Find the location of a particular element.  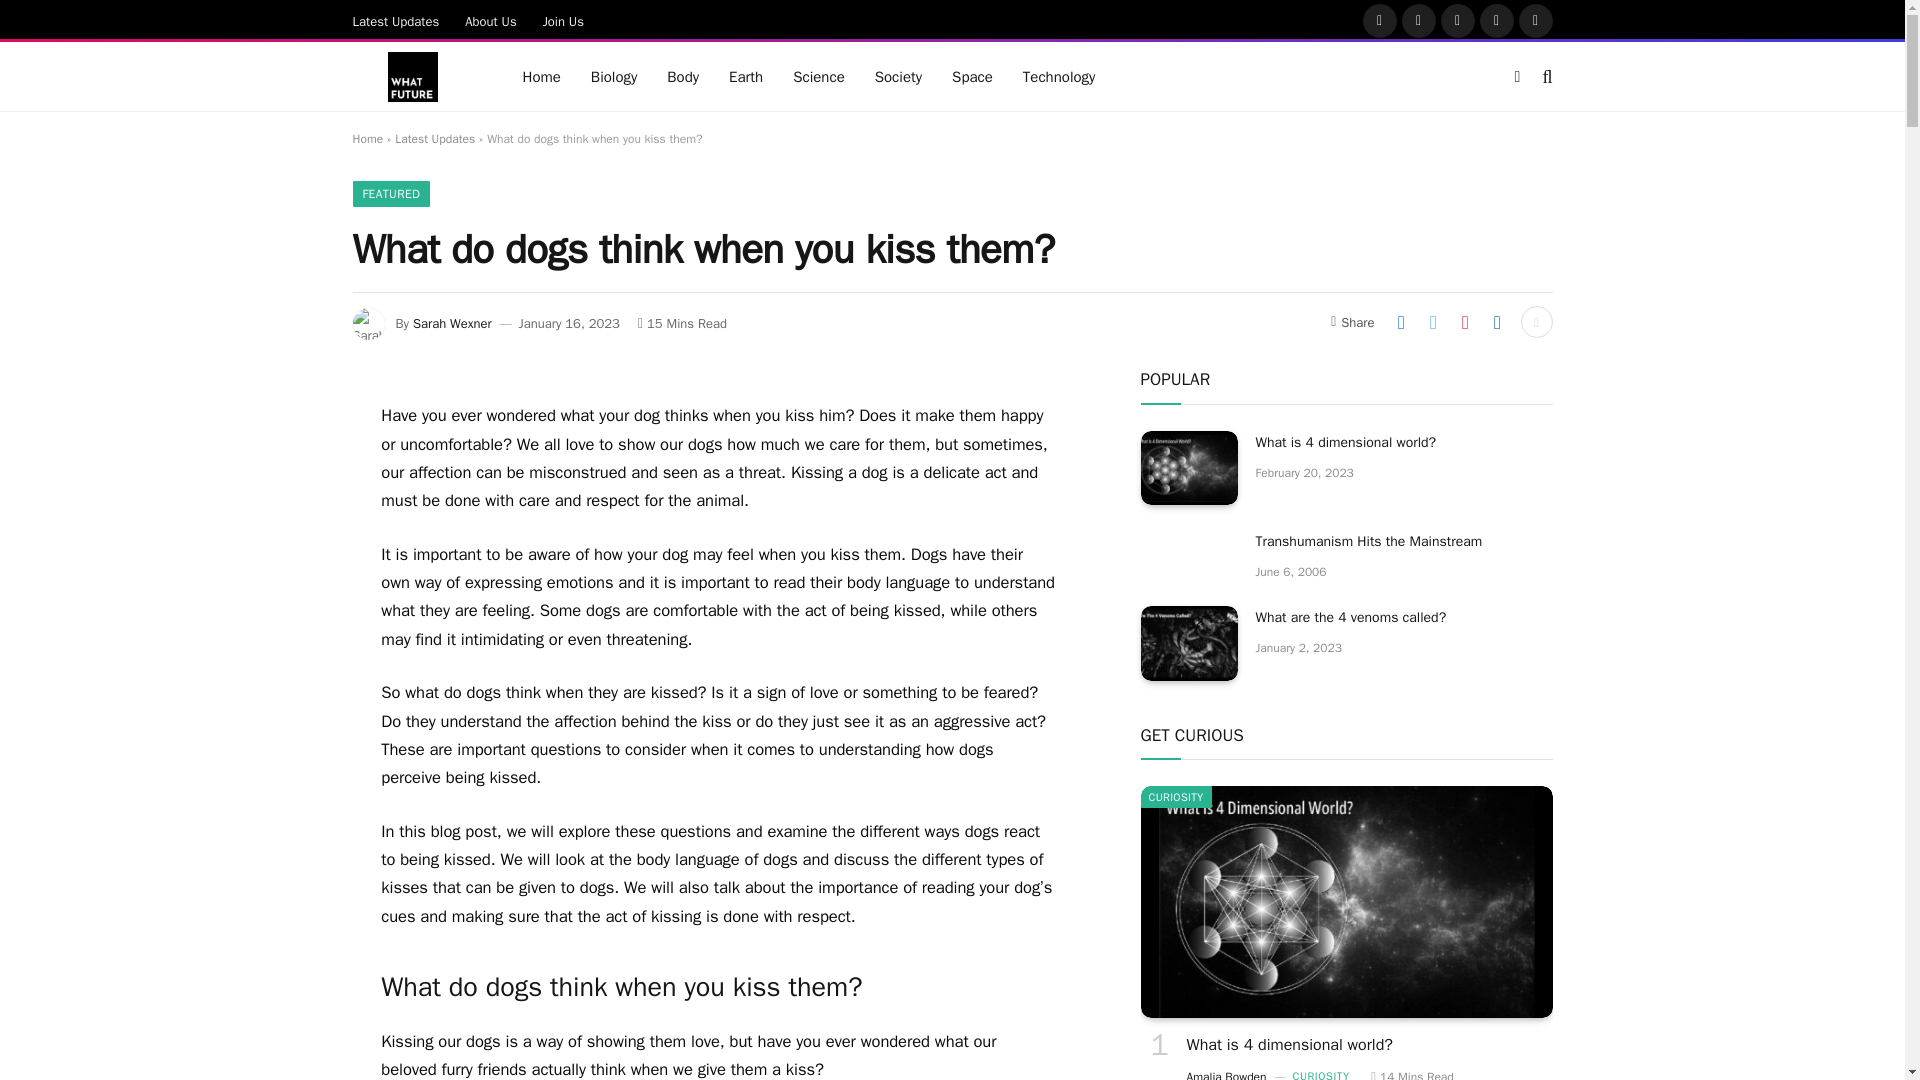

Facebook is located at coordinates (1380, 20).